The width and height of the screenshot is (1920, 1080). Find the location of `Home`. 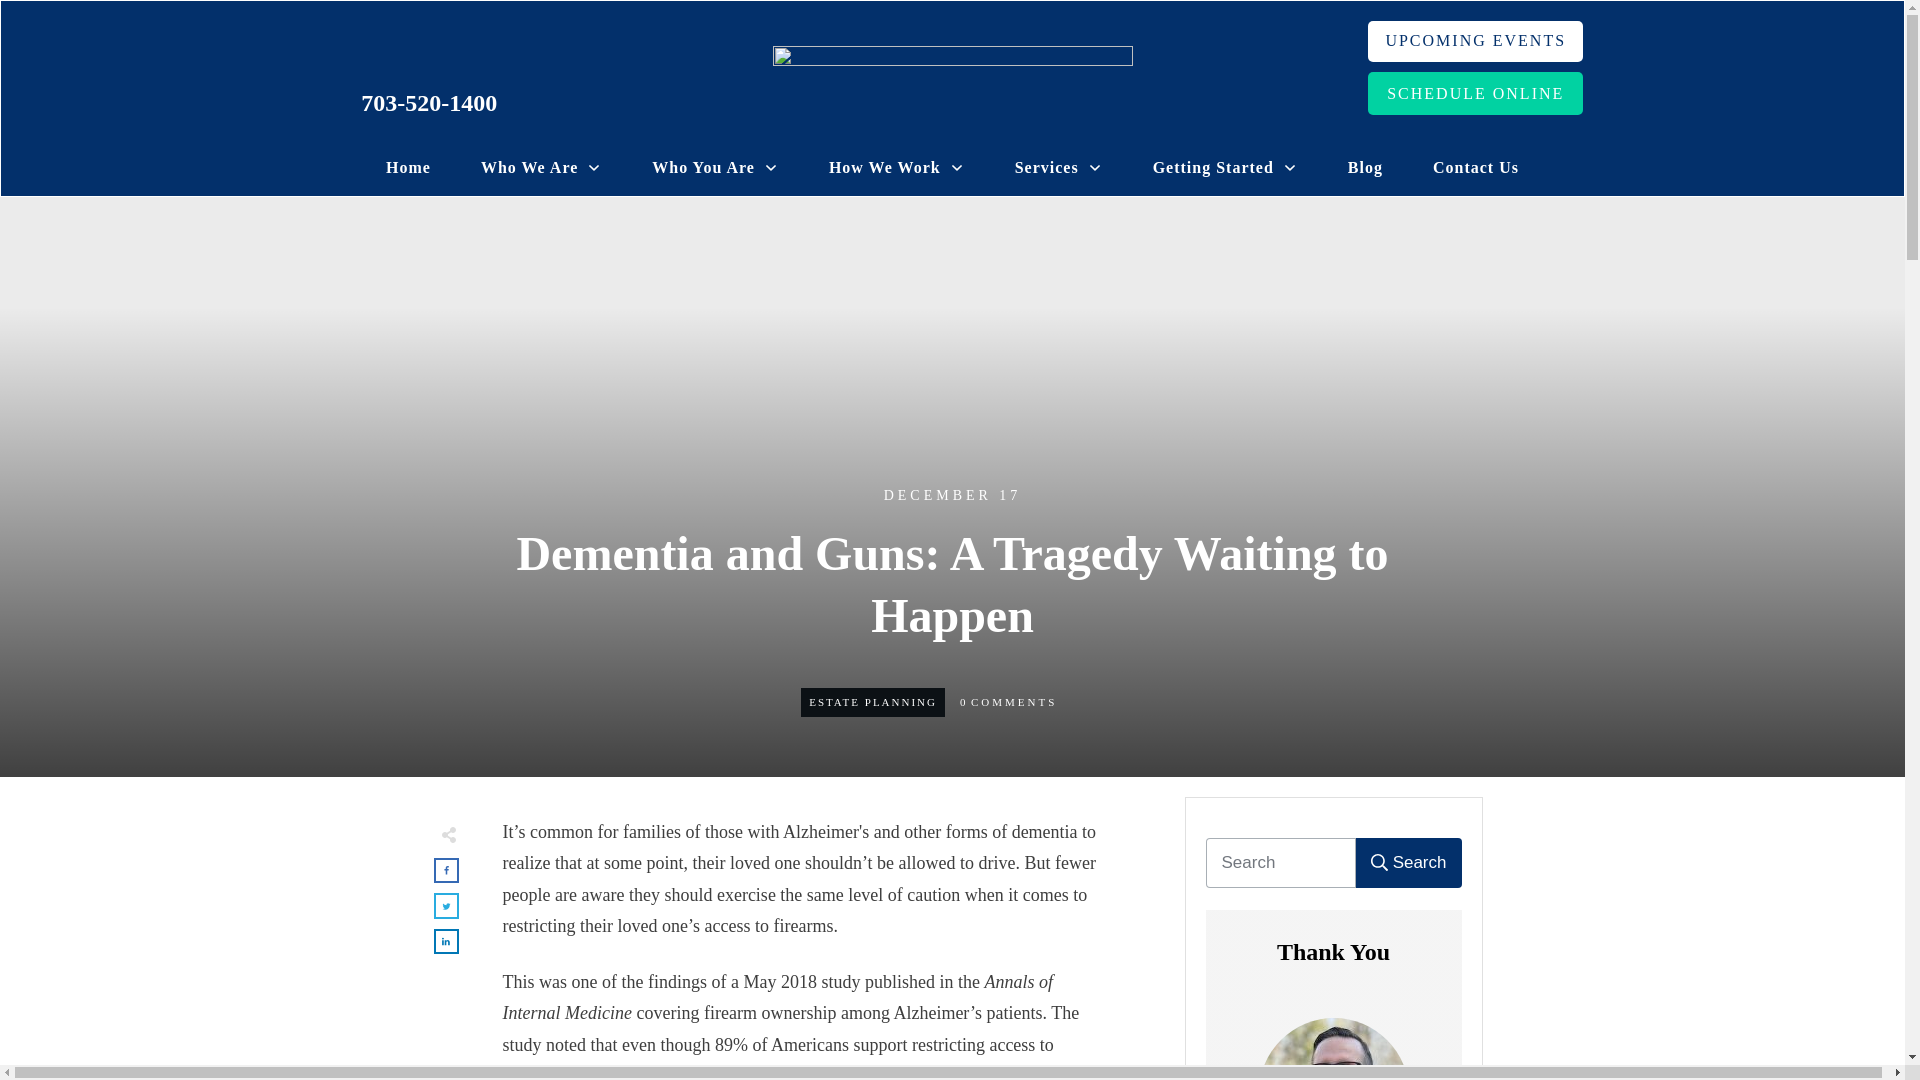

Home is located at coordinates (408, 168).